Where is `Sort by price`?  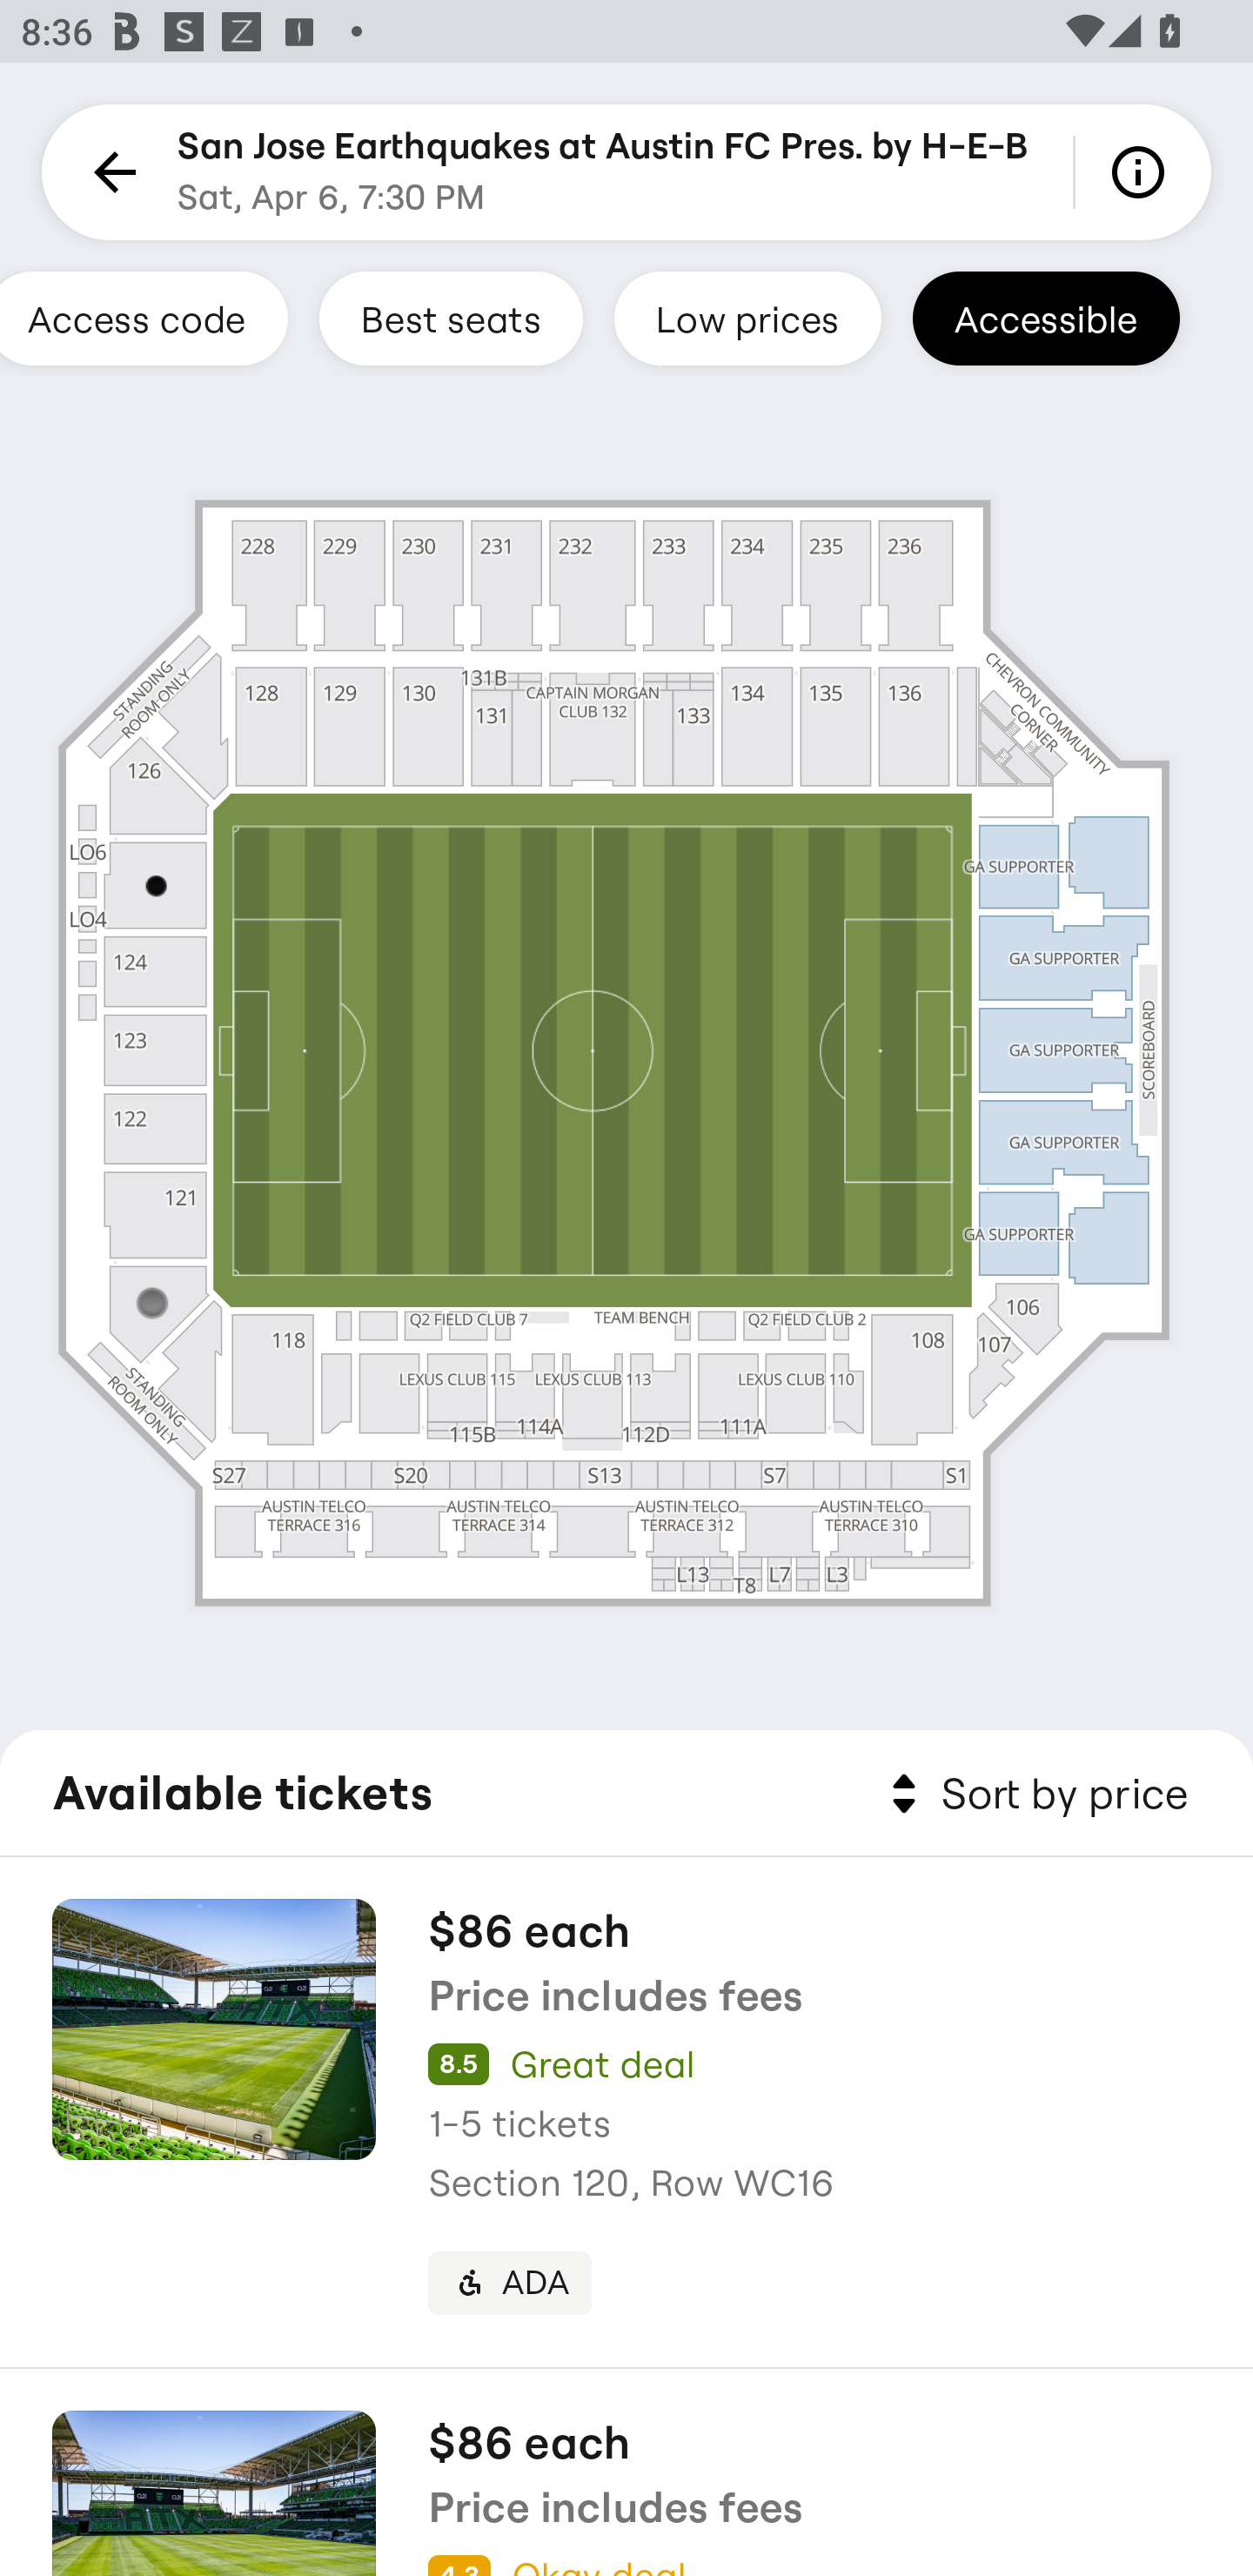
Sort by price is located at coordinates (1034, 1794).